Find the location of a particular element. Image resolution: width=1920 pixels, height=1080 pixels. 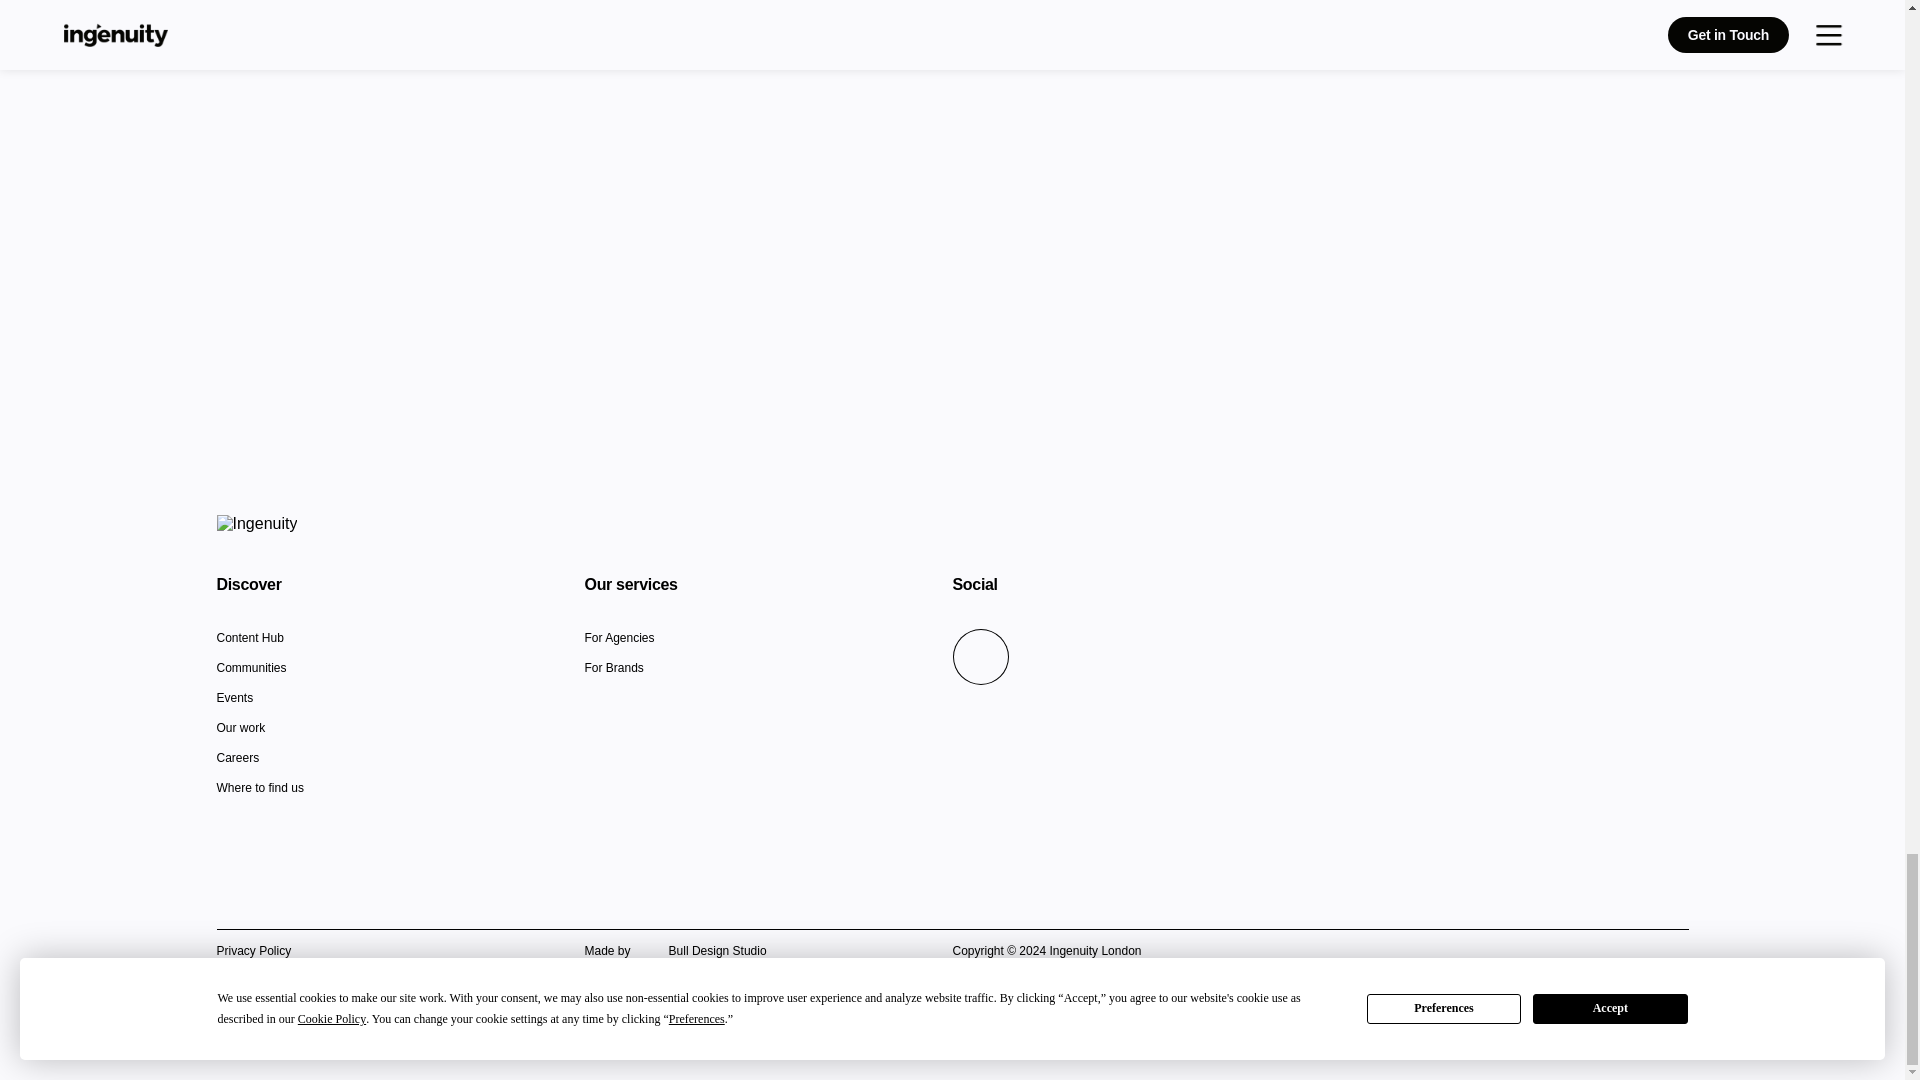

Where to find us is located at coordinates (259, 790).